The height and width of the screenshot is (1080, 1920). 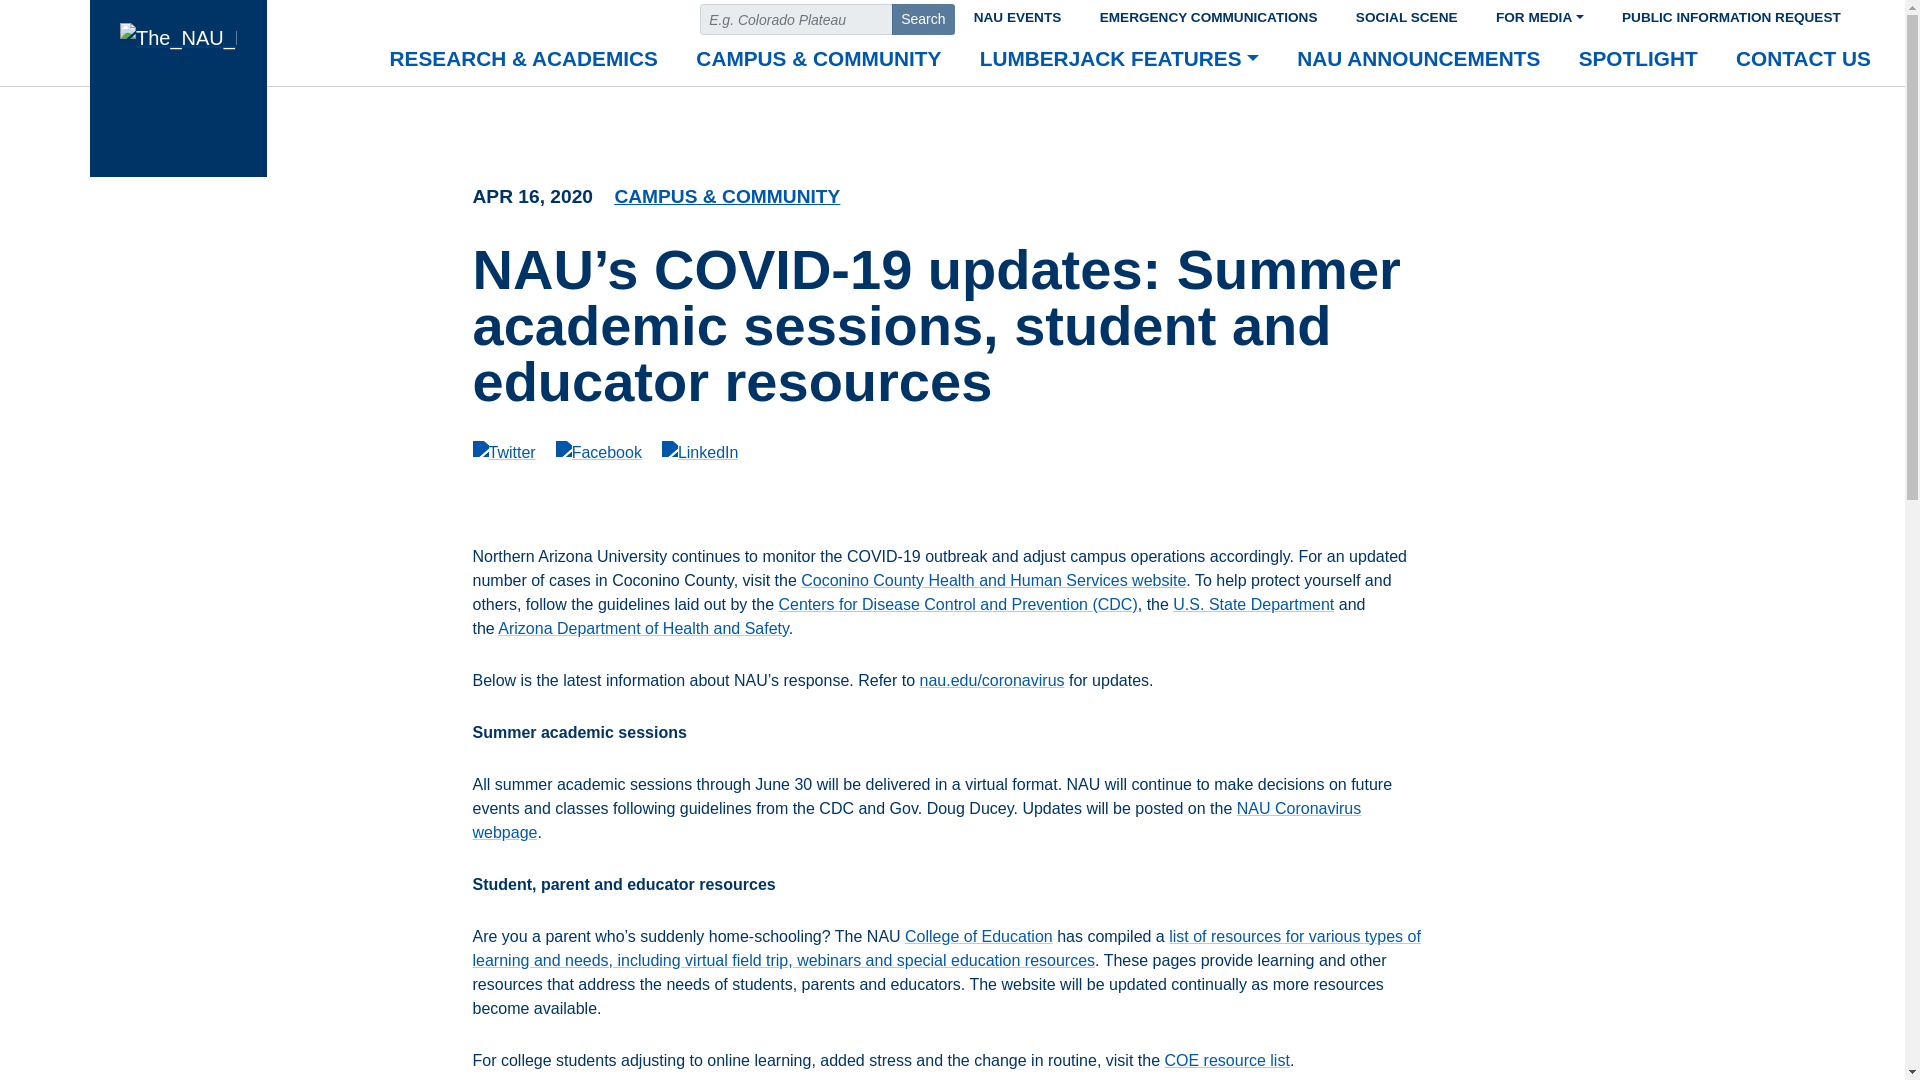 I want to click on Arizona Department of Health and Safety, so click(x=643, y=628).